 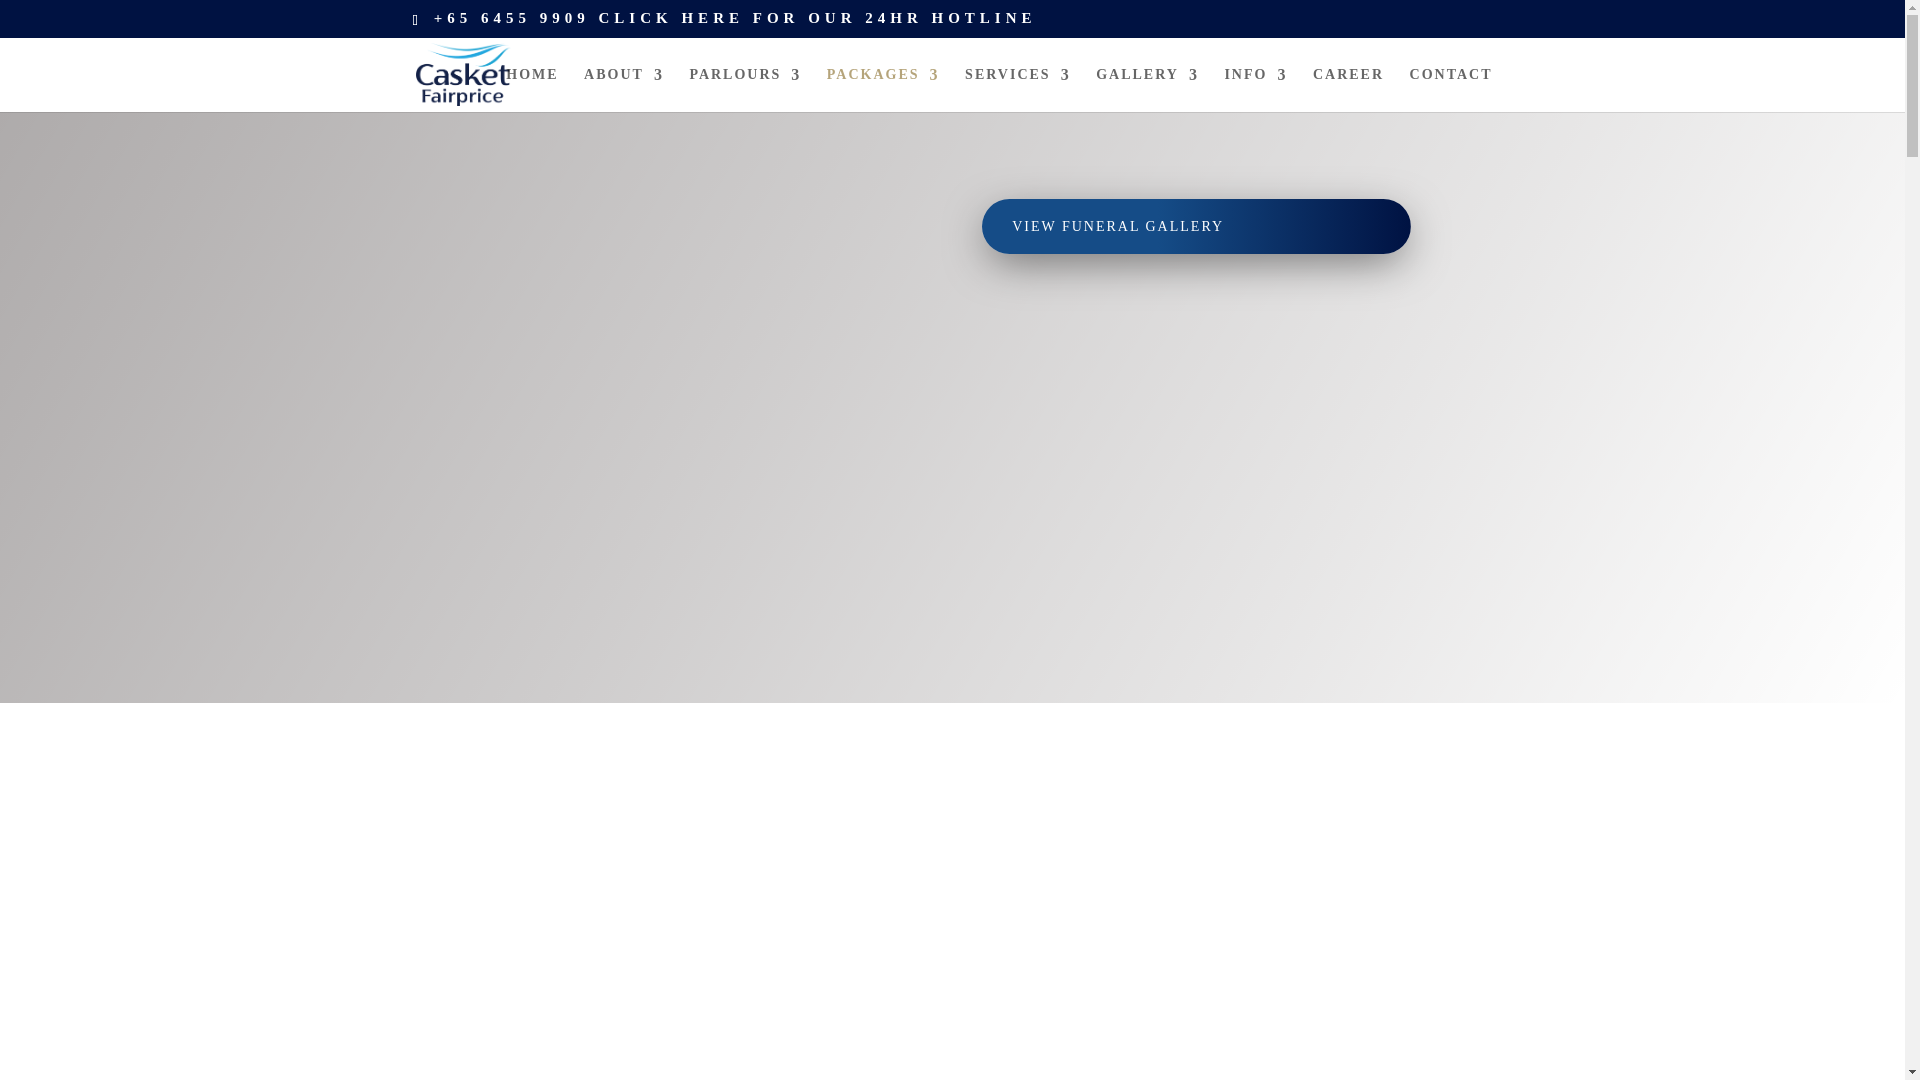 I want to click on ABOUT, so click(x=624, y=90).